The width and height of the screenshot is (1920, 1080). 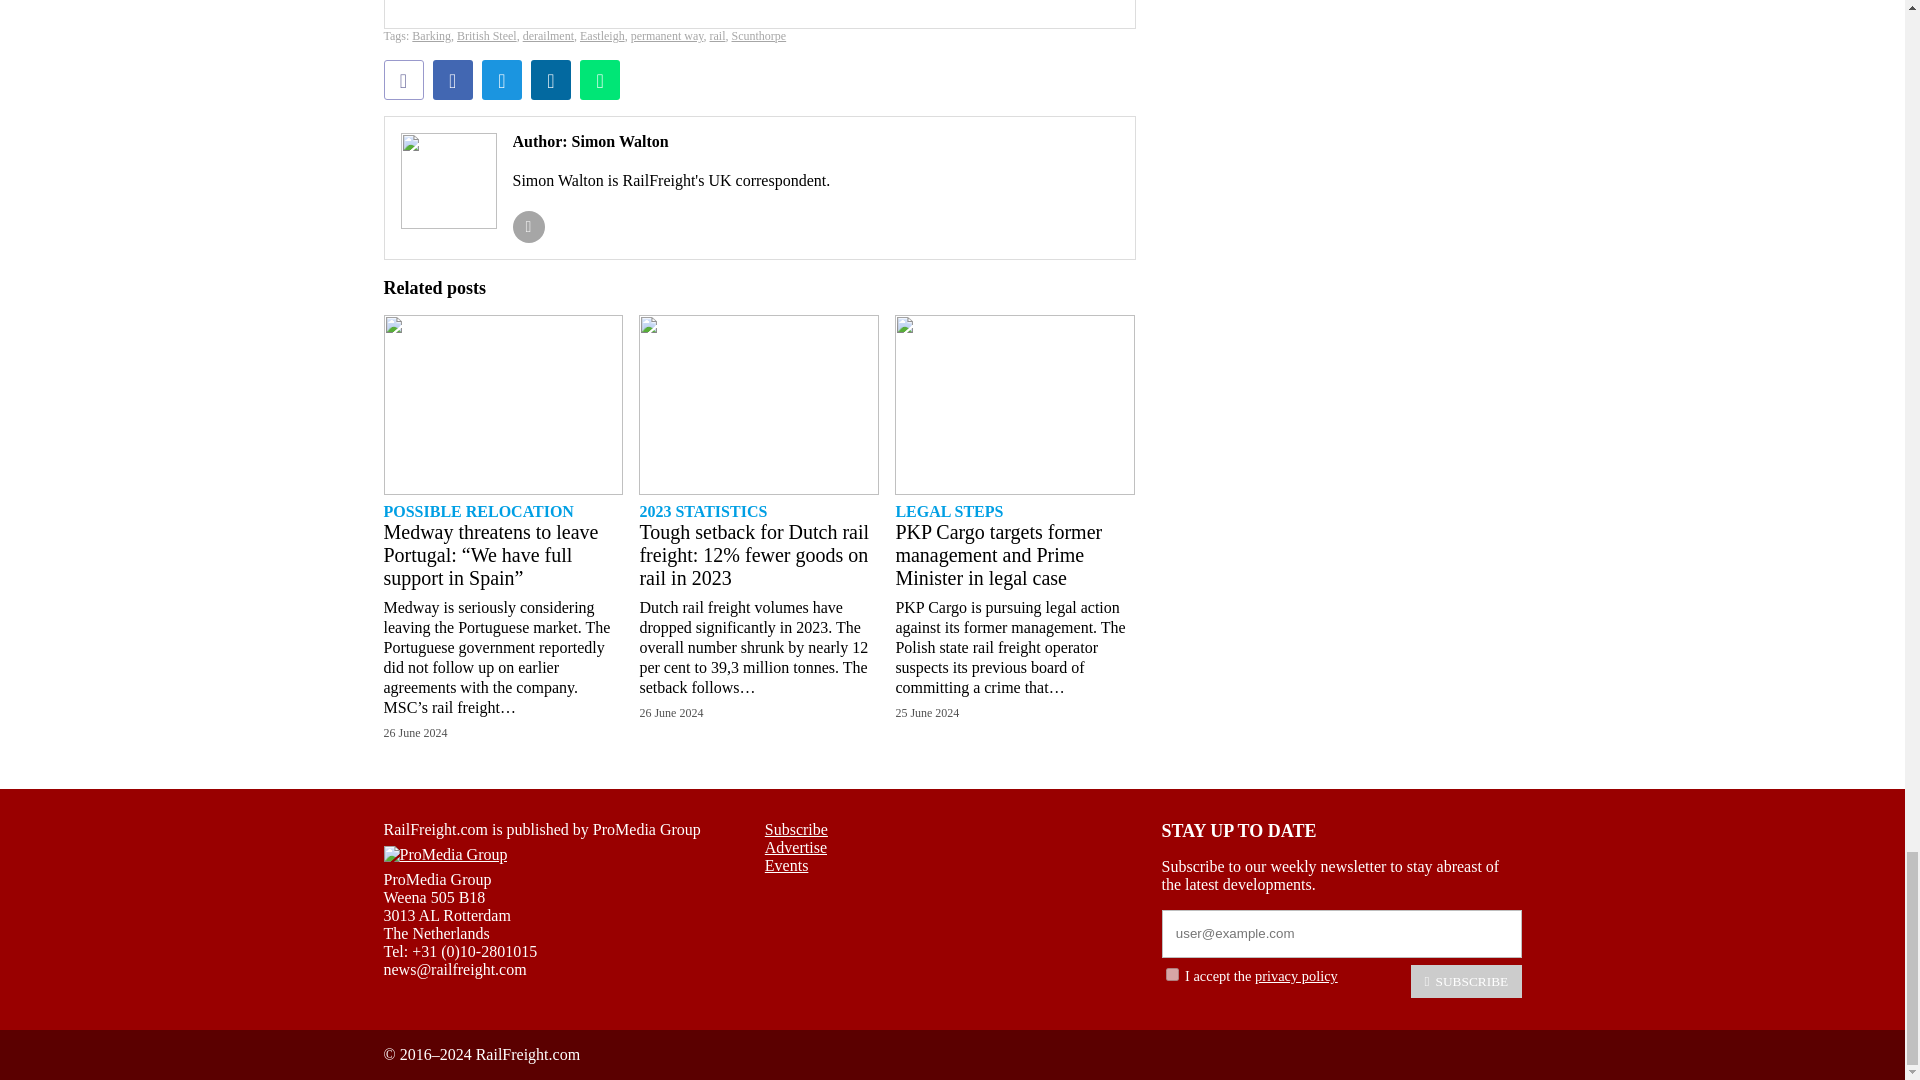 What do you see at coordinates (548, 36) in the screenshot?
I see `derailment` at bounding box center [548, 36].